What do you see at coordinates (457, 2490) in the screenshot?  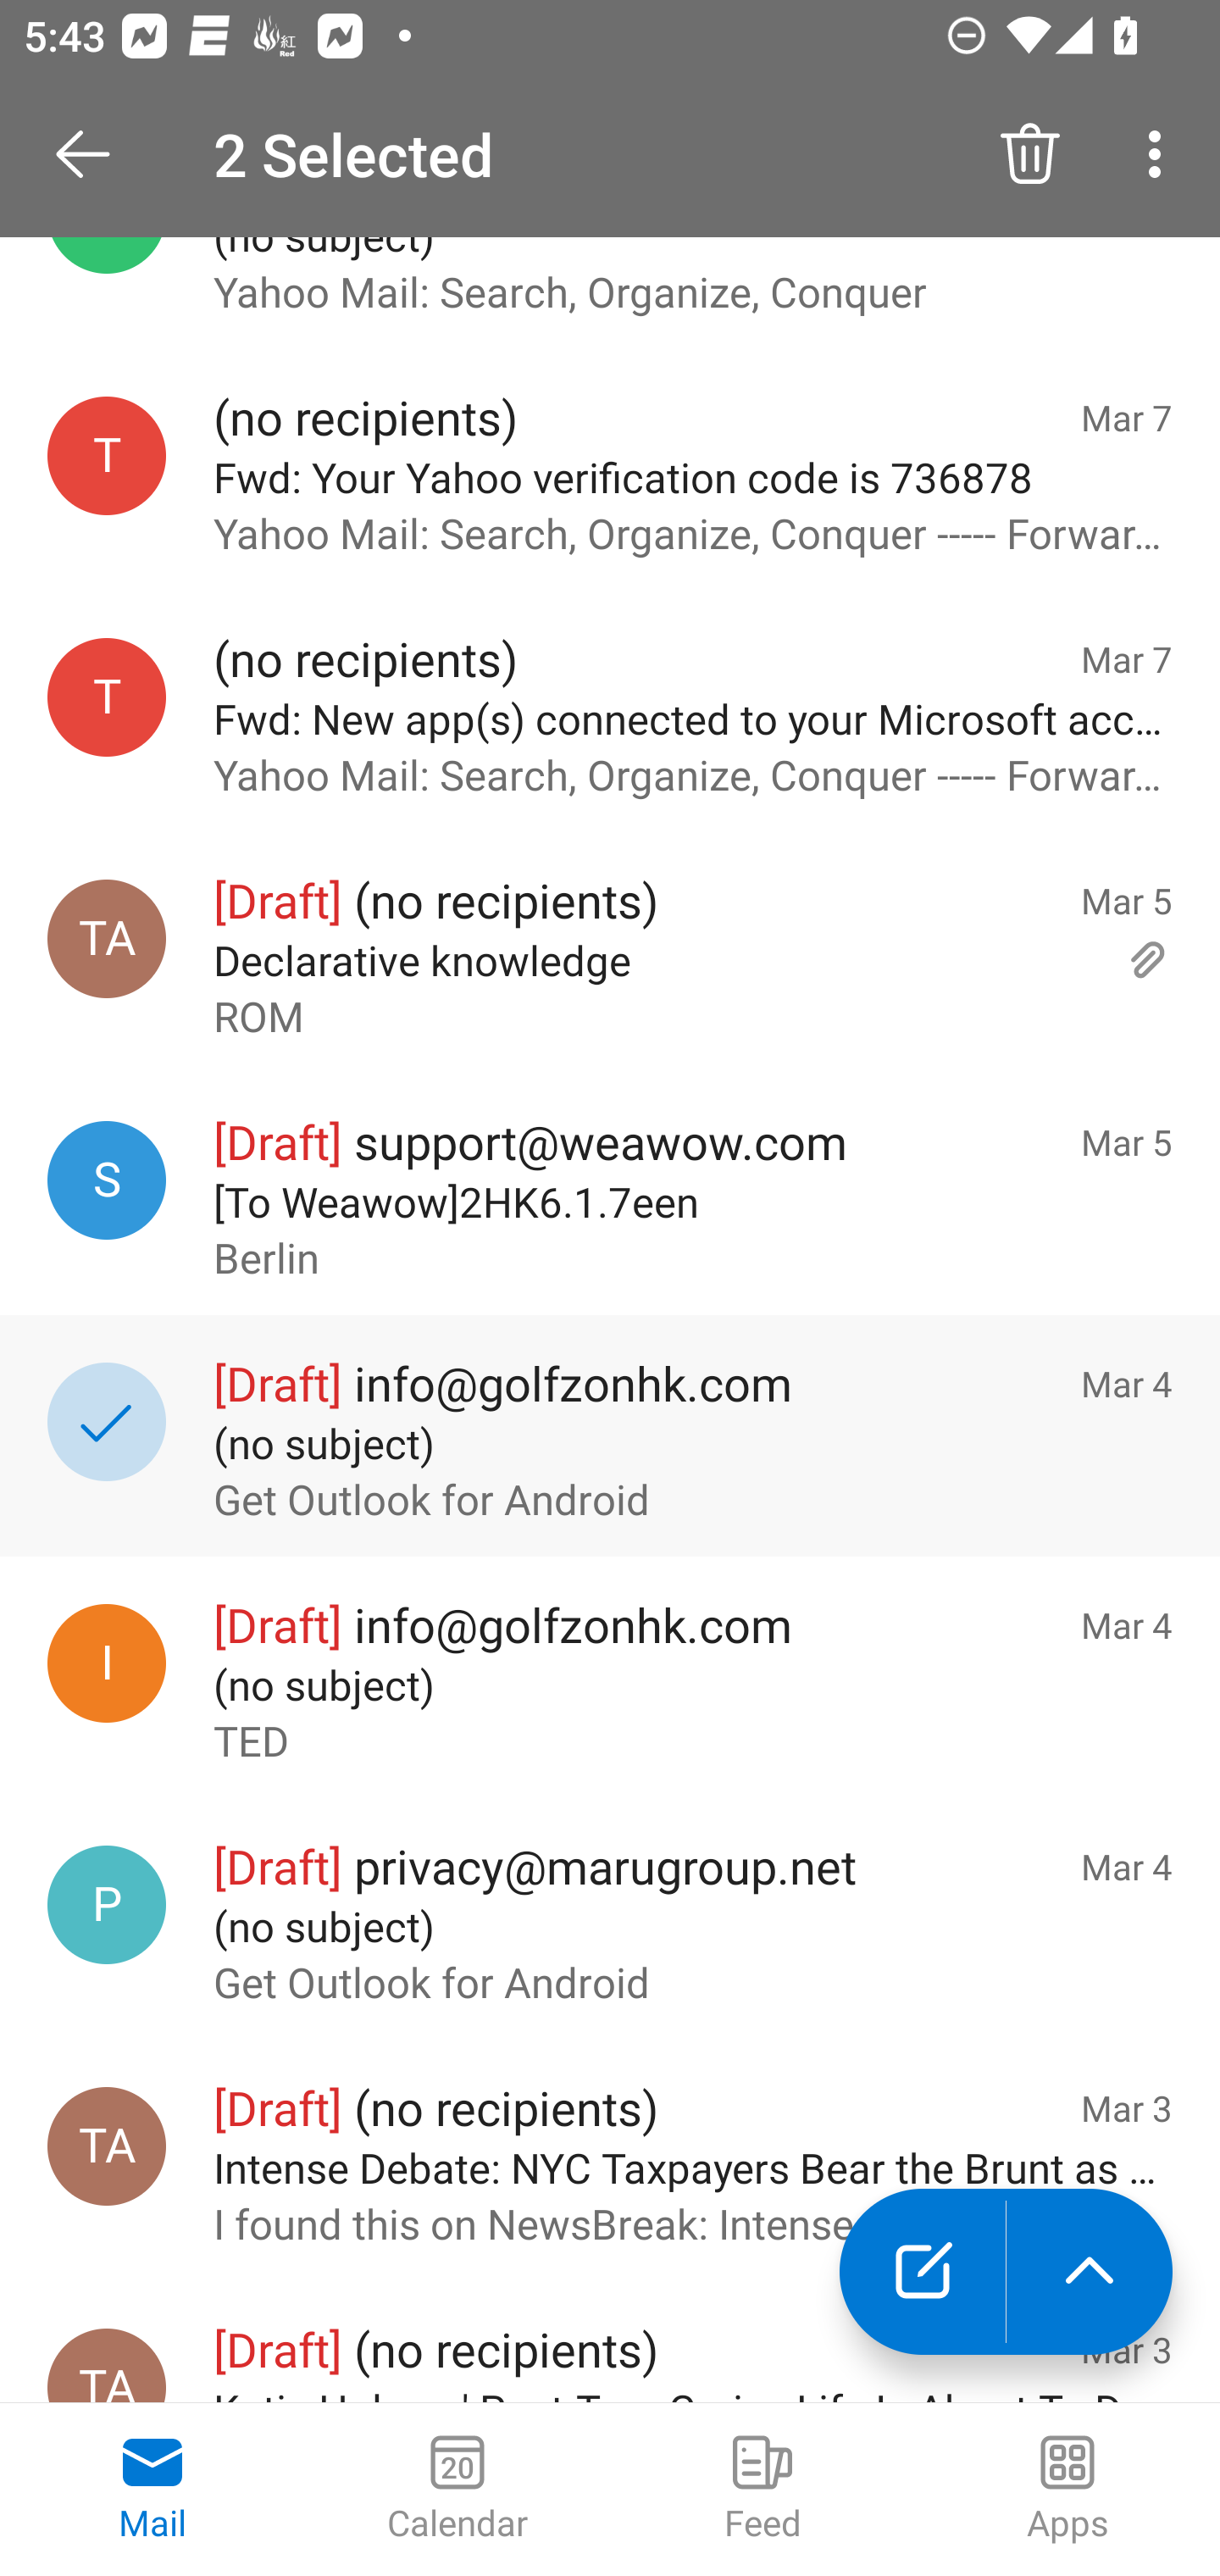 I see `Calendar` at bounding box center [457, 2490].